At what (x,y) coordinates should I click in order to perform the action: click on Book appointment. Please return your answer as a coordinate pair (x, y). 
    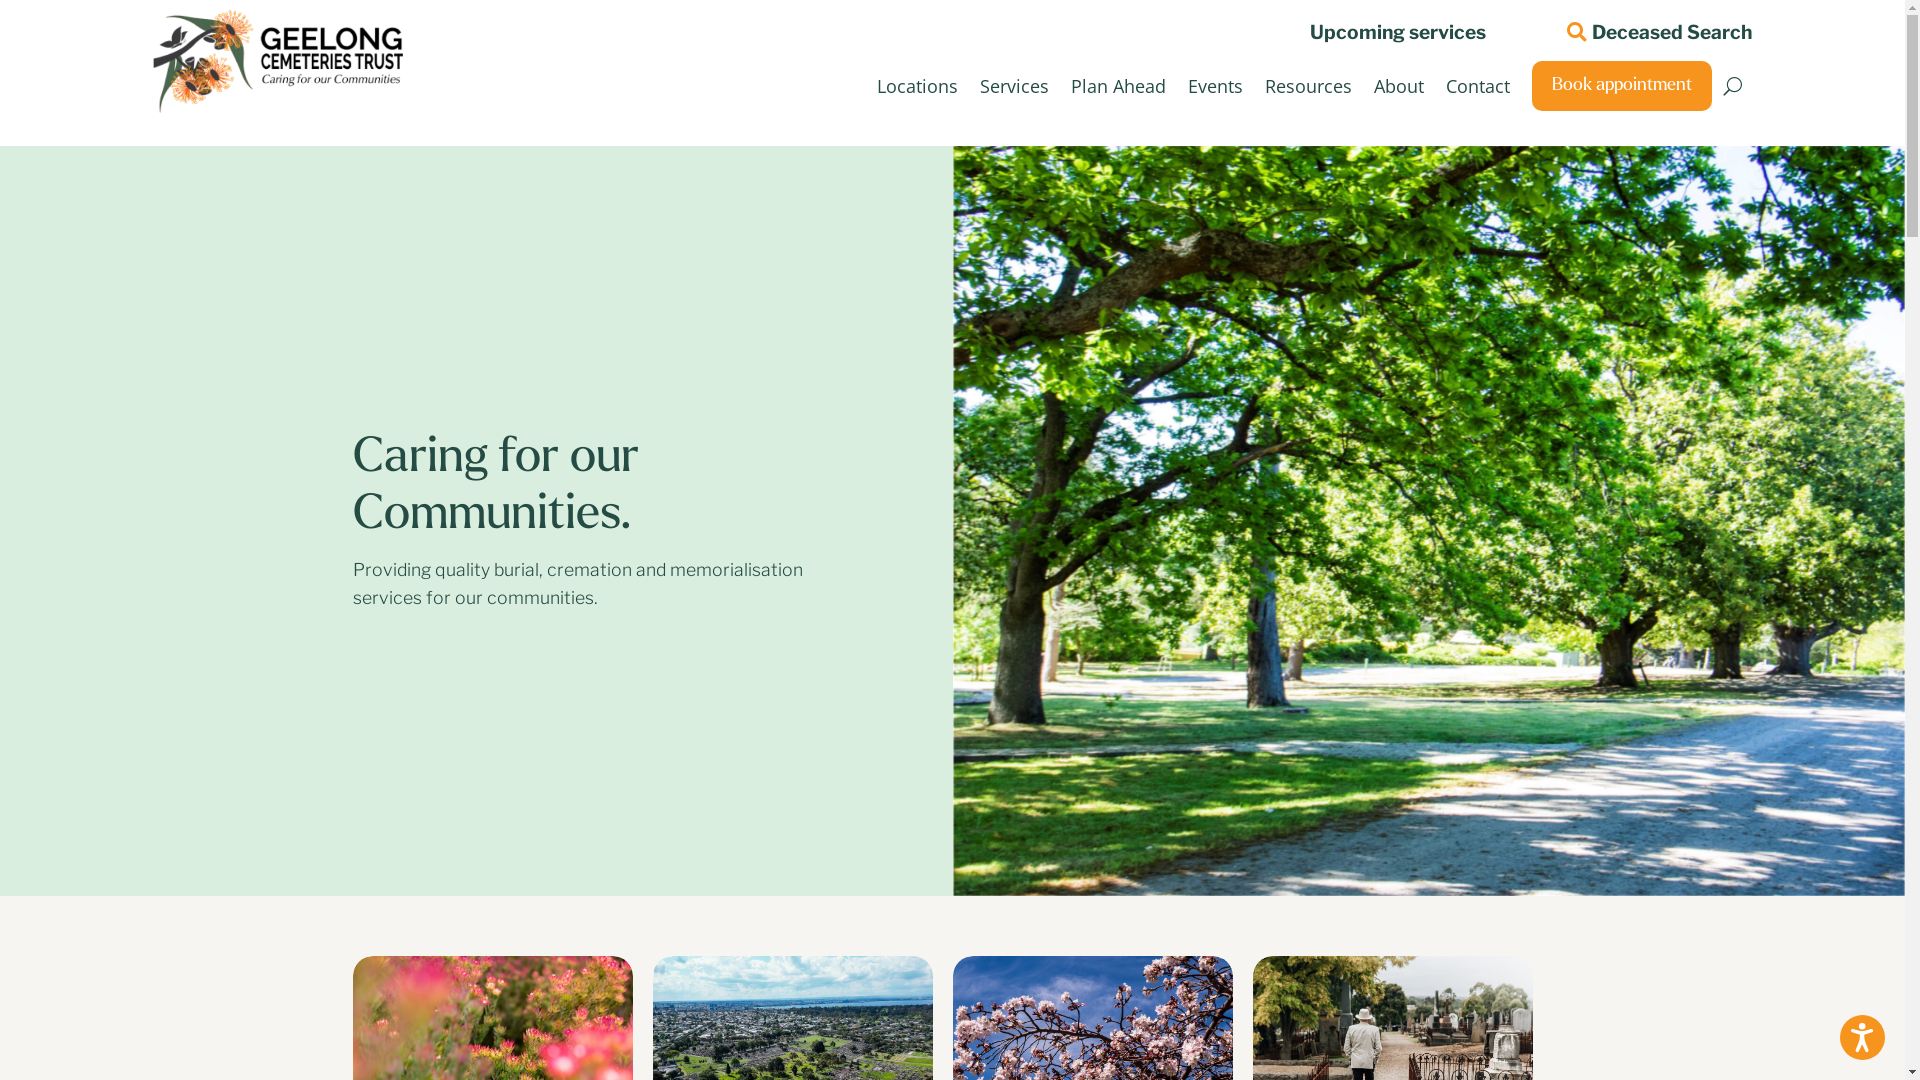
    Looking at the image, I should click on (1622, 86).